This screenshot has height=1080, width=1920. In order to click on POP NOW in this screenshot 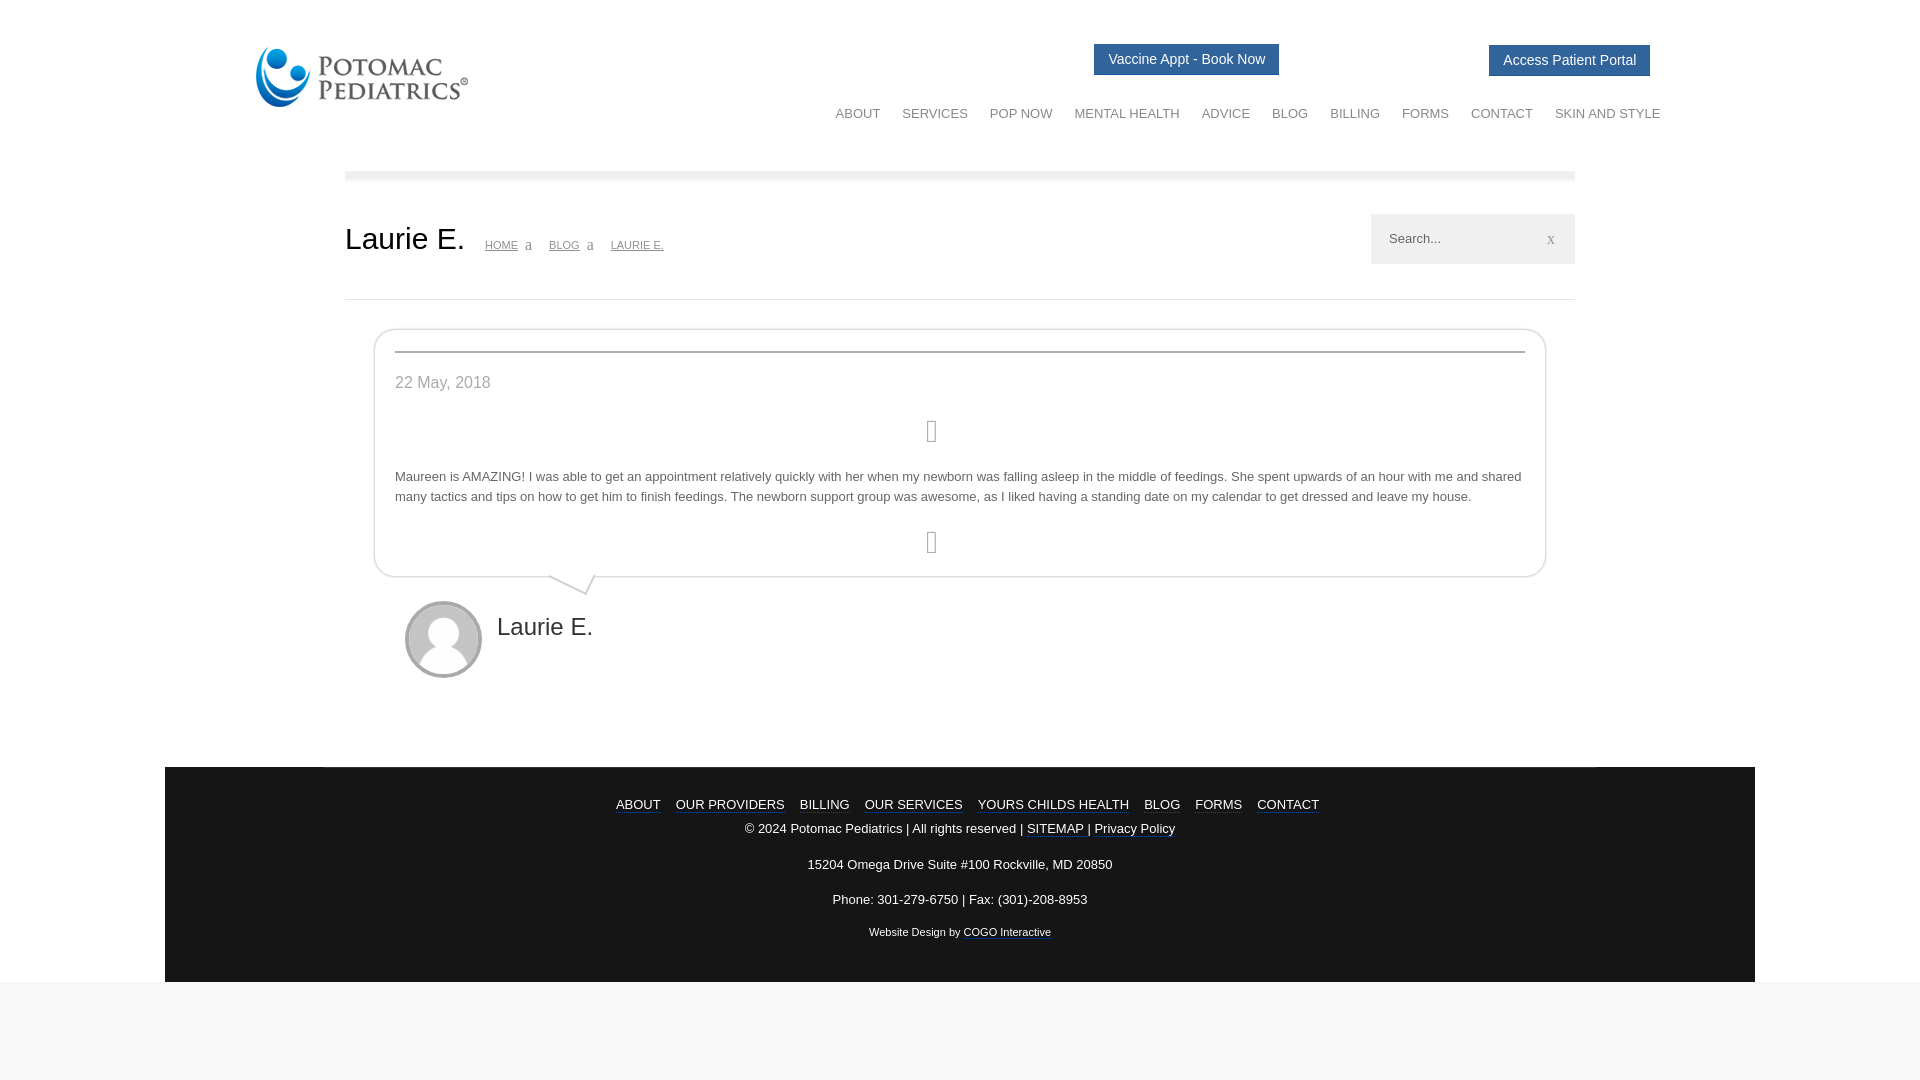, I will do `click(1021, 114)`.